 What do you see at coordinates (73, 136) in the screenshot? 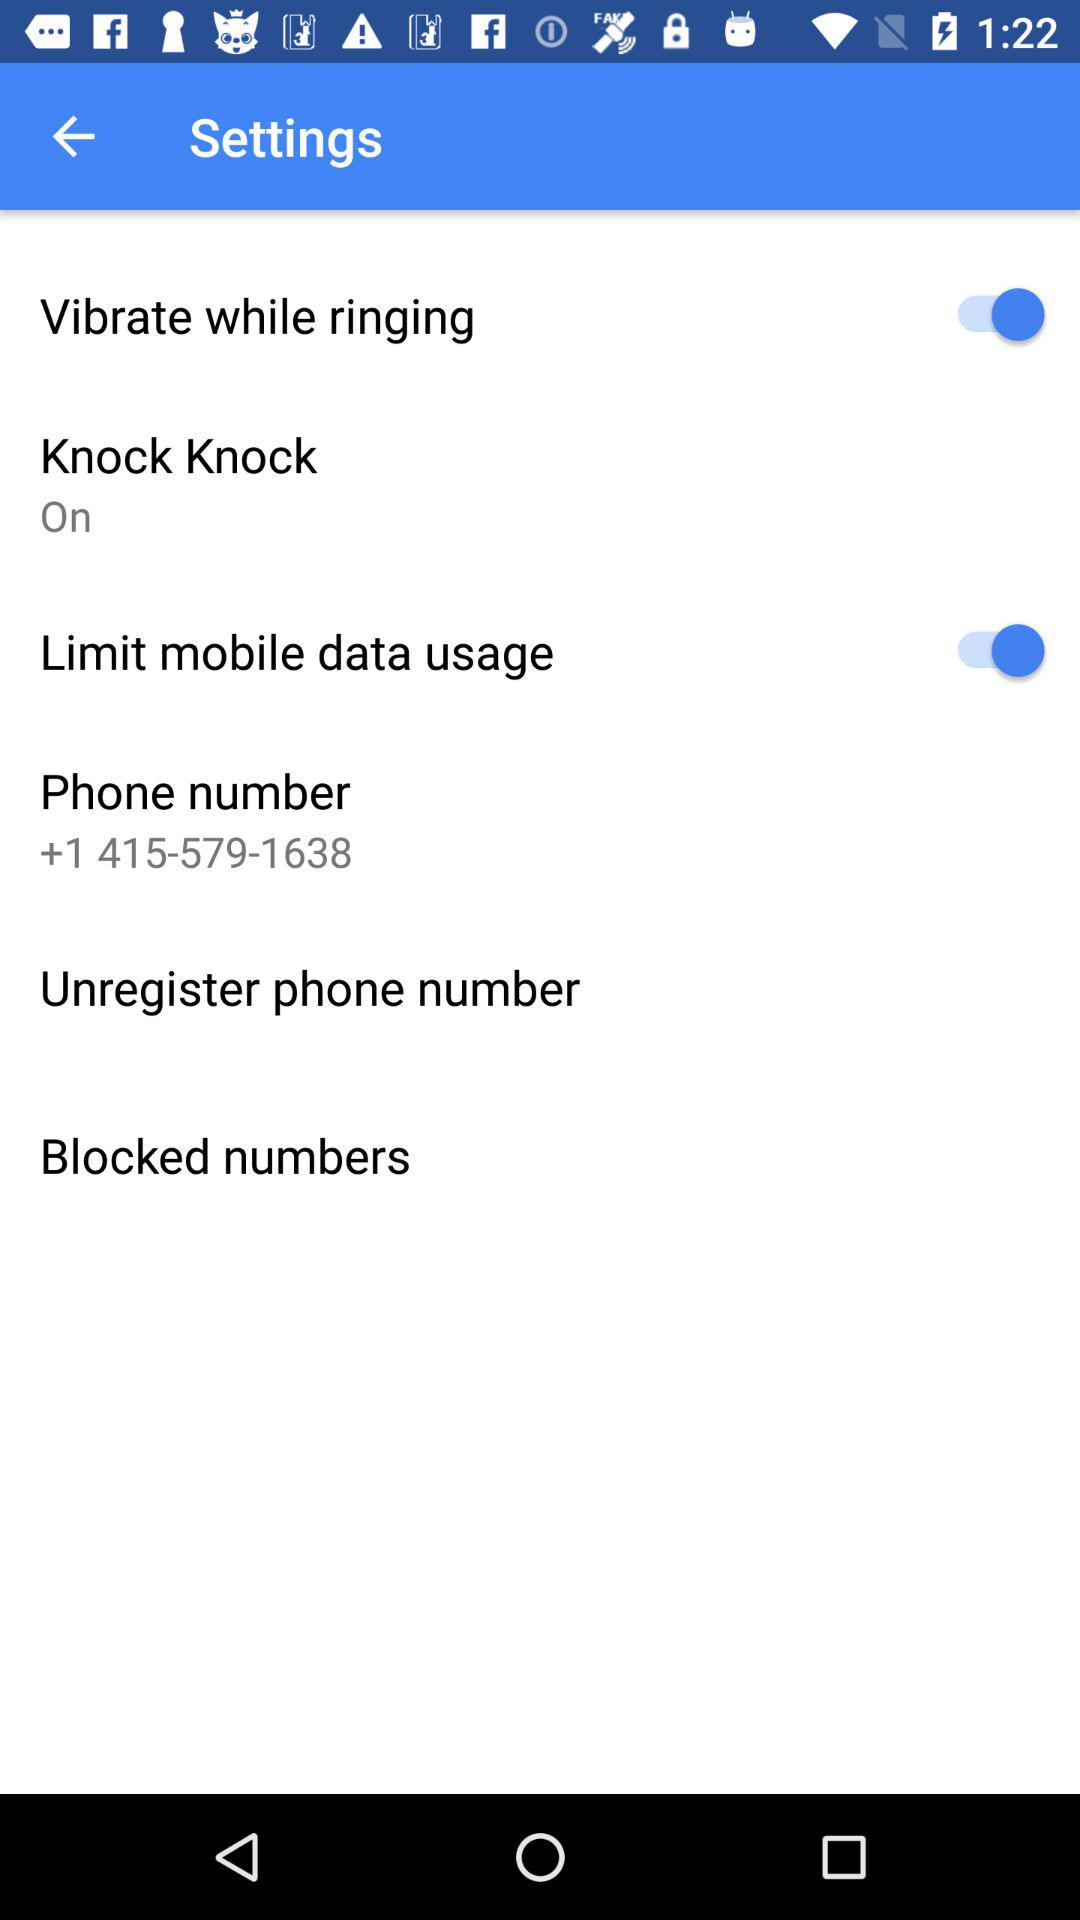
I see `tap icon next to the settings` at bounding box center [73, 136].